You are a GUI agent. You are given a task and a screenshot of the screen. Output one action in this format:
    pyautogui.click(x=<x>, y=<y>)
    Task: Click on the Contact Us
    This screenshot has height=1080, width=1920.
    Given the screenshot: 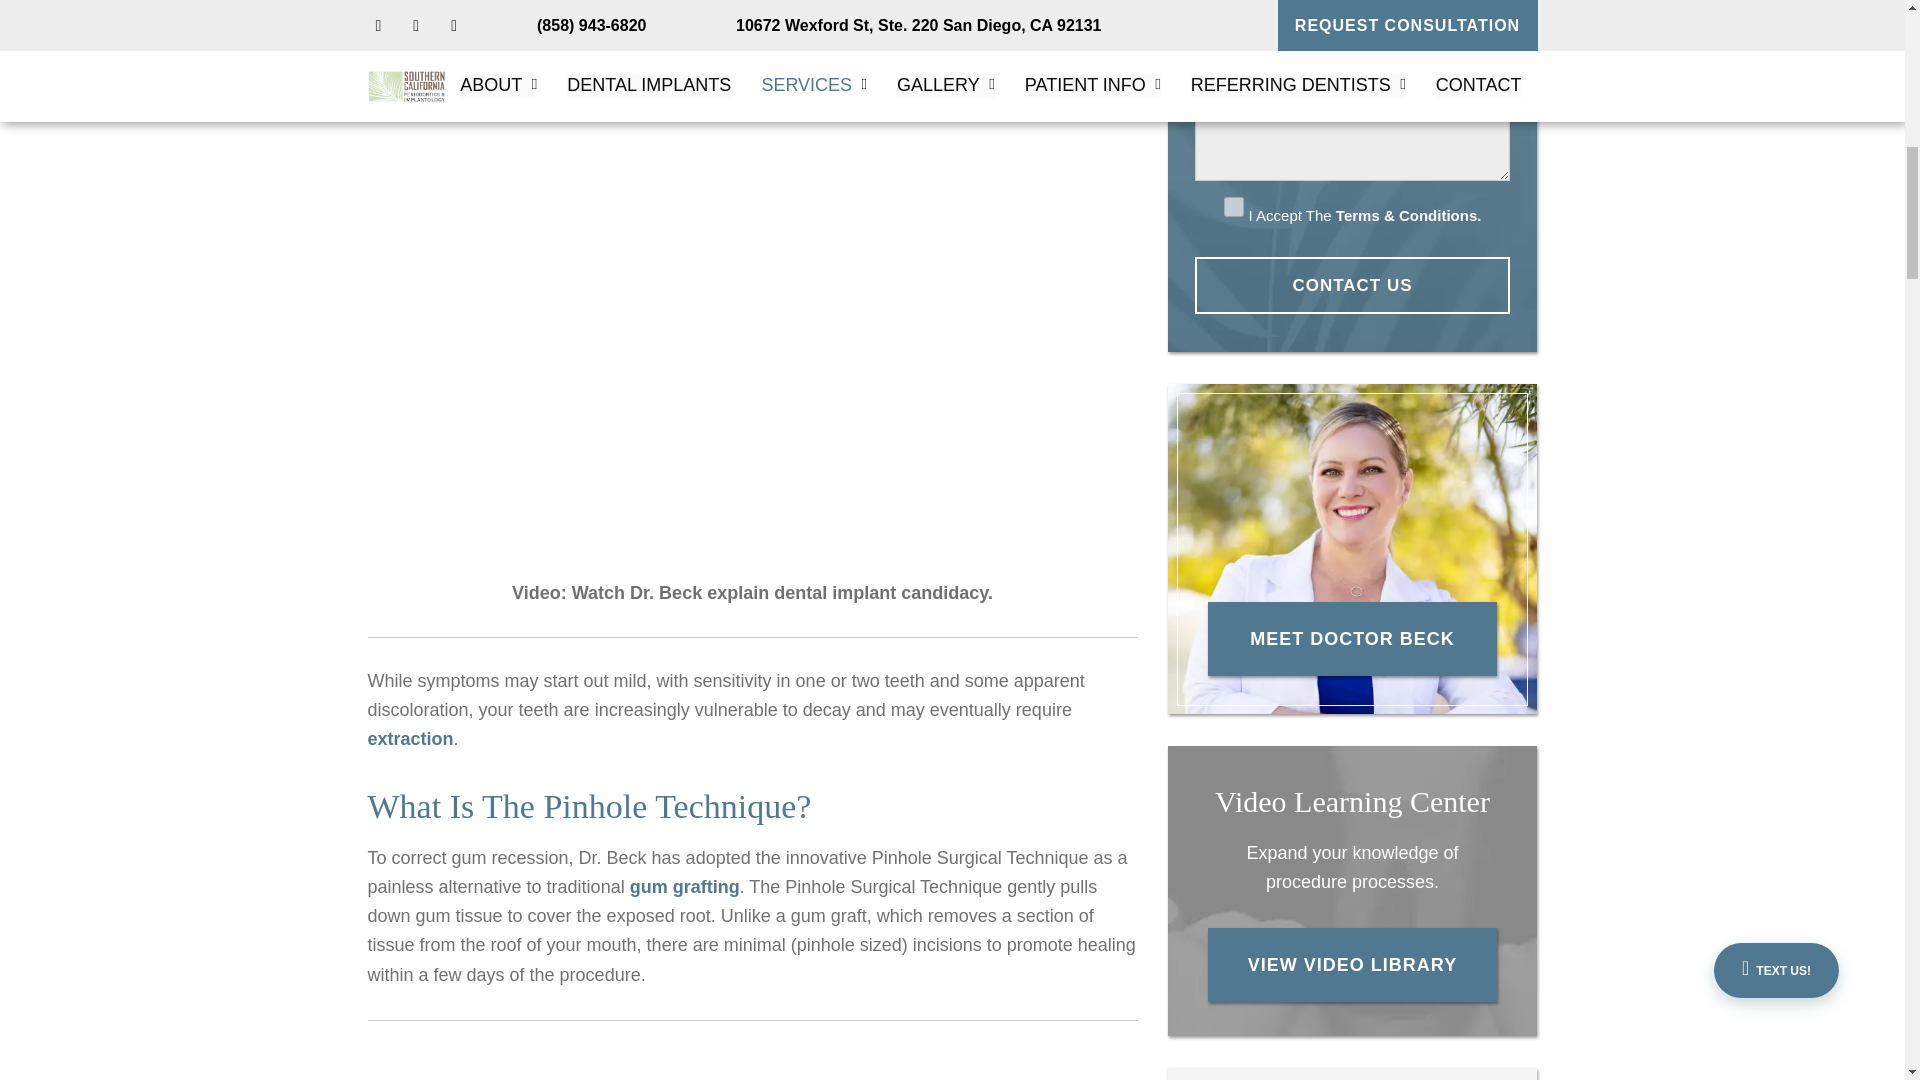 What is the action you would take?
    pyautogui.click(x=1352, y=286)
    